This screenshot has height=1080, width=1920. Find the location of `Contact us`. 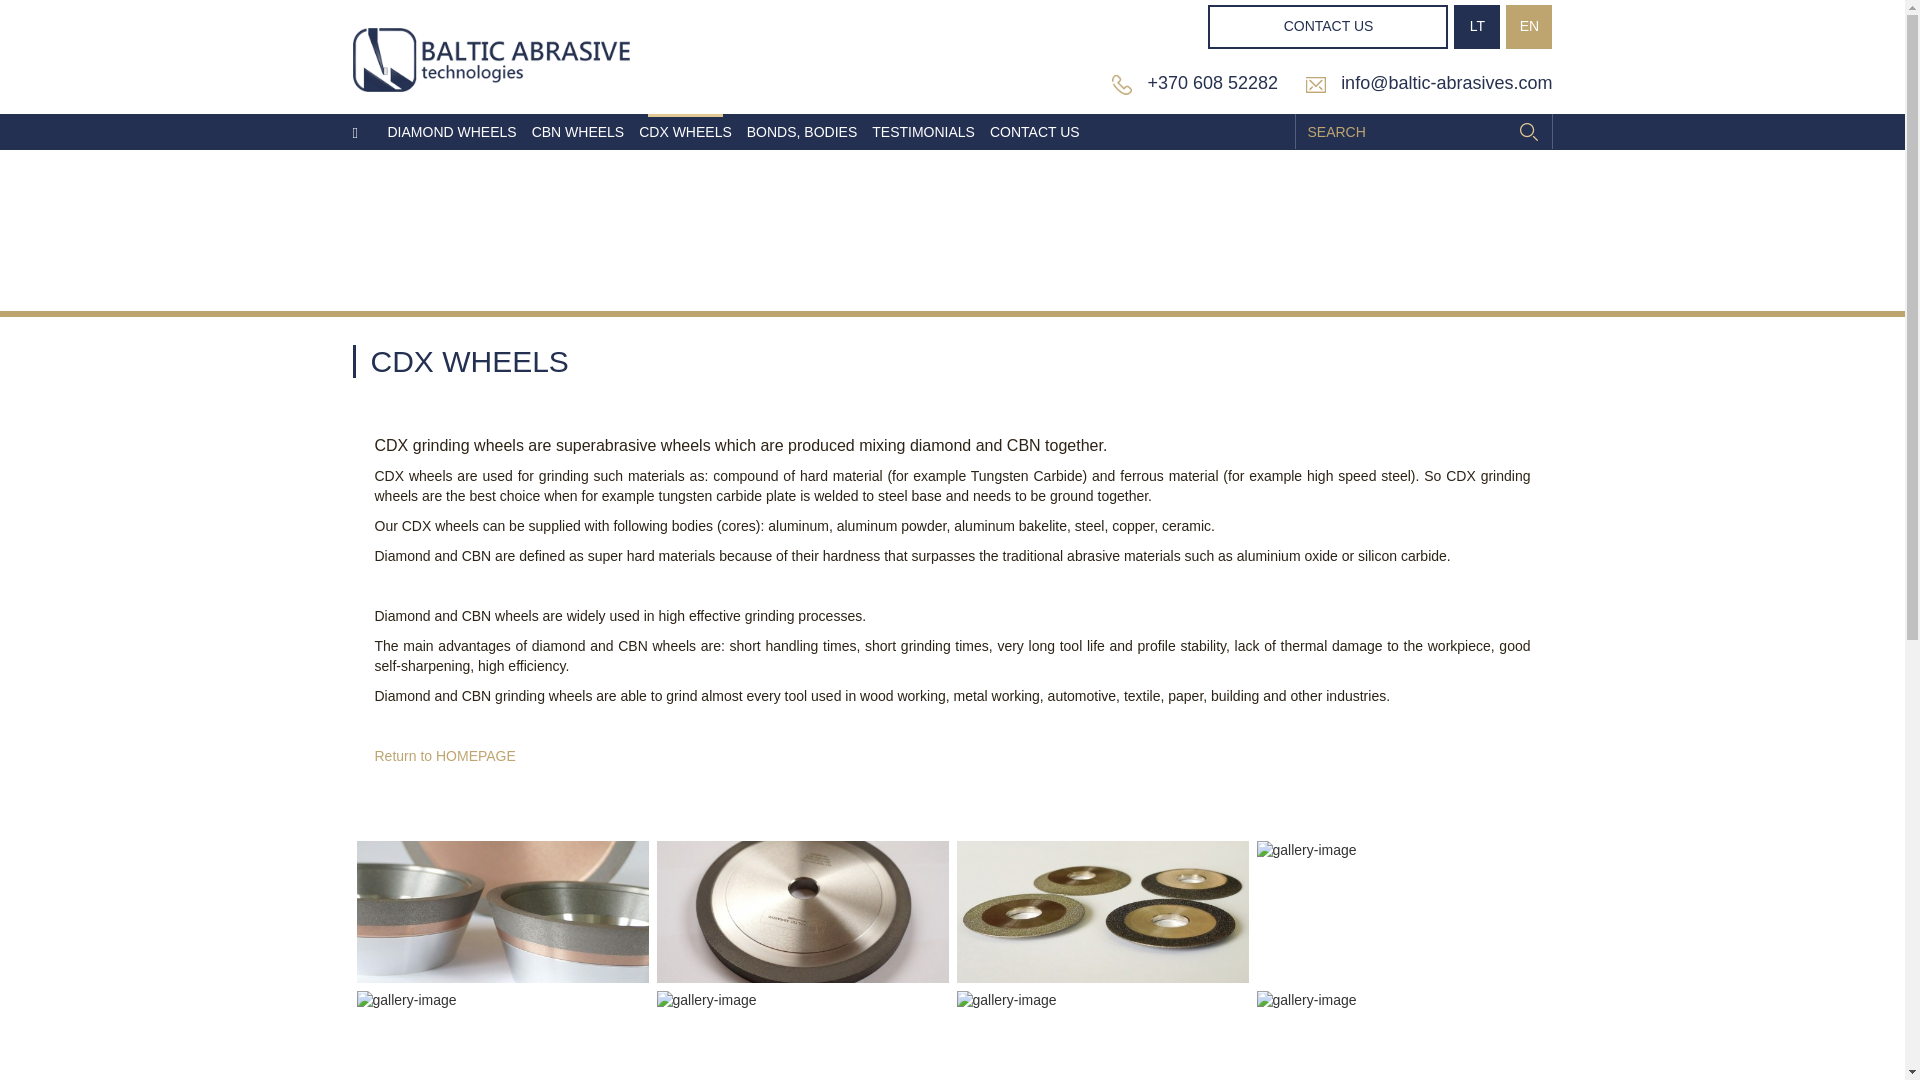

Contact us is located at coordinates (1034, 132).